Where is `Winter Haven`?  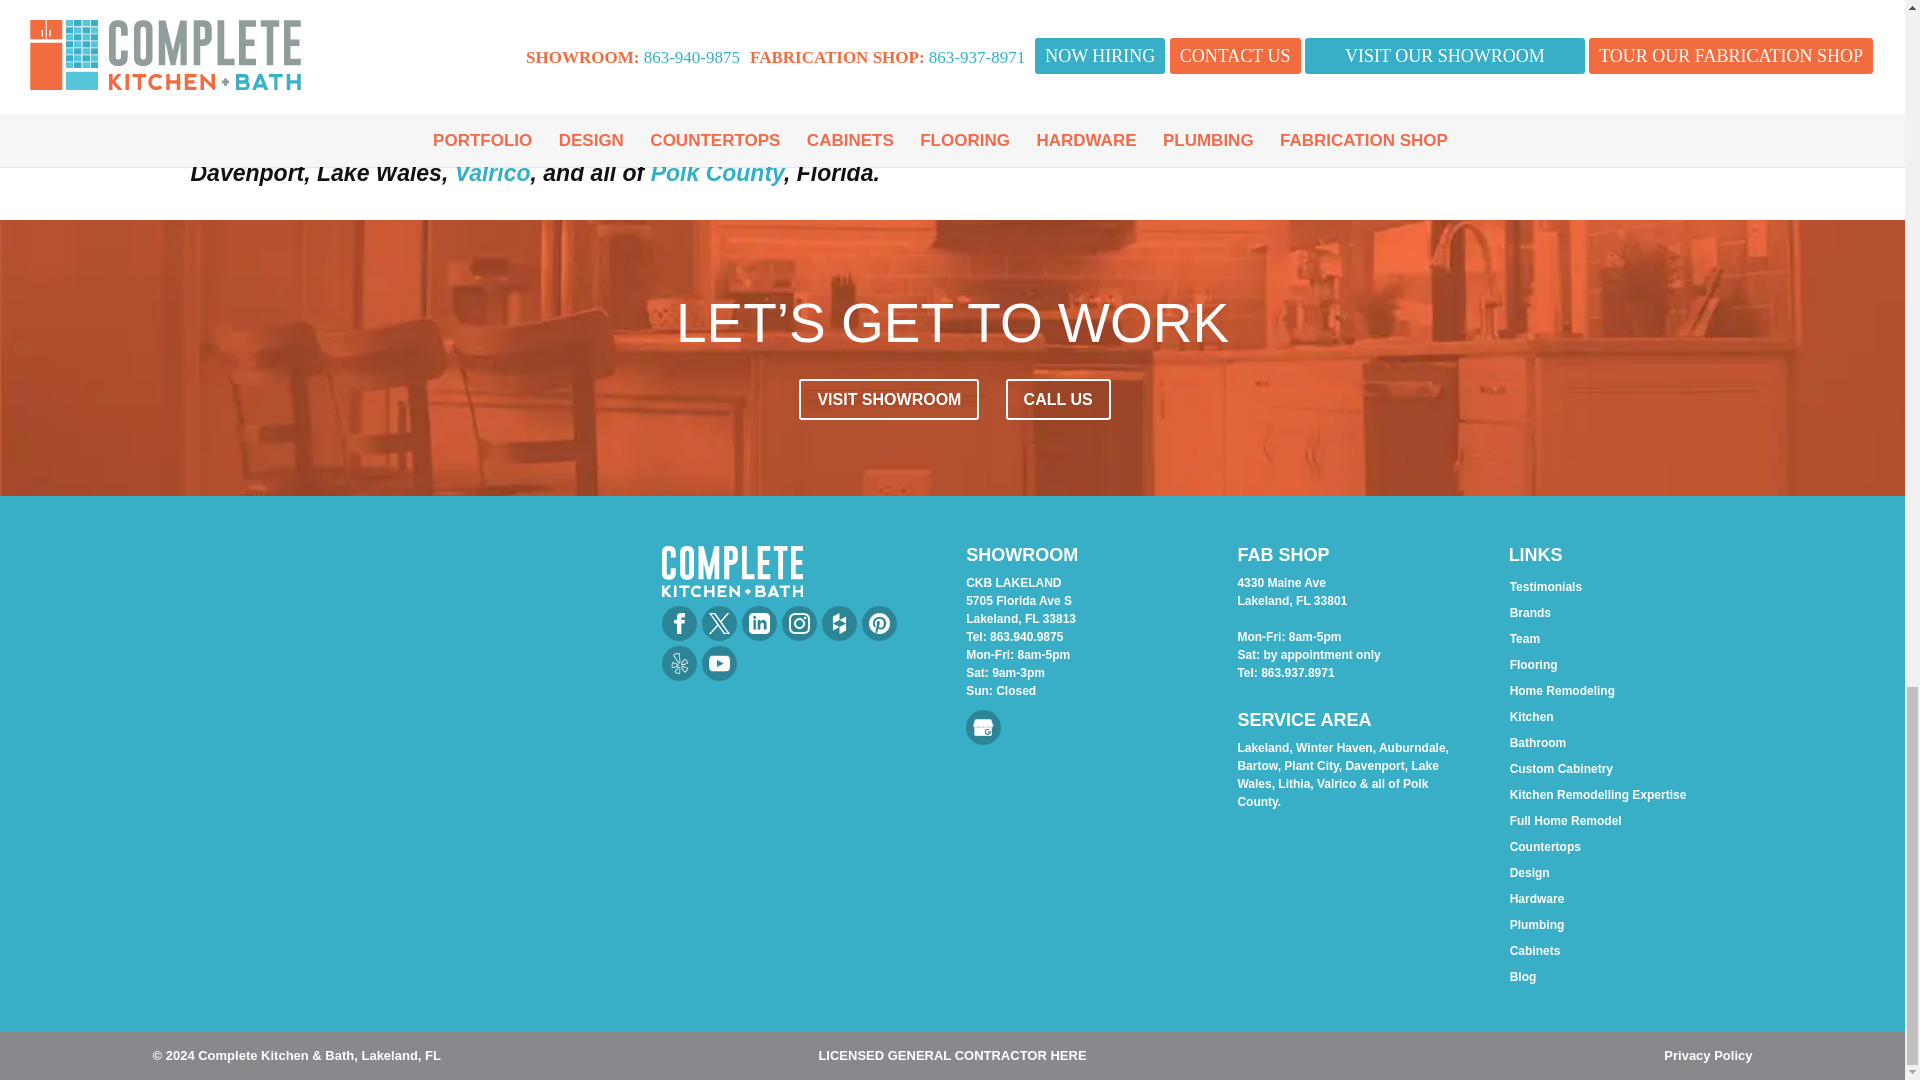 Winter Haven is located at coordinates (1165, 138).